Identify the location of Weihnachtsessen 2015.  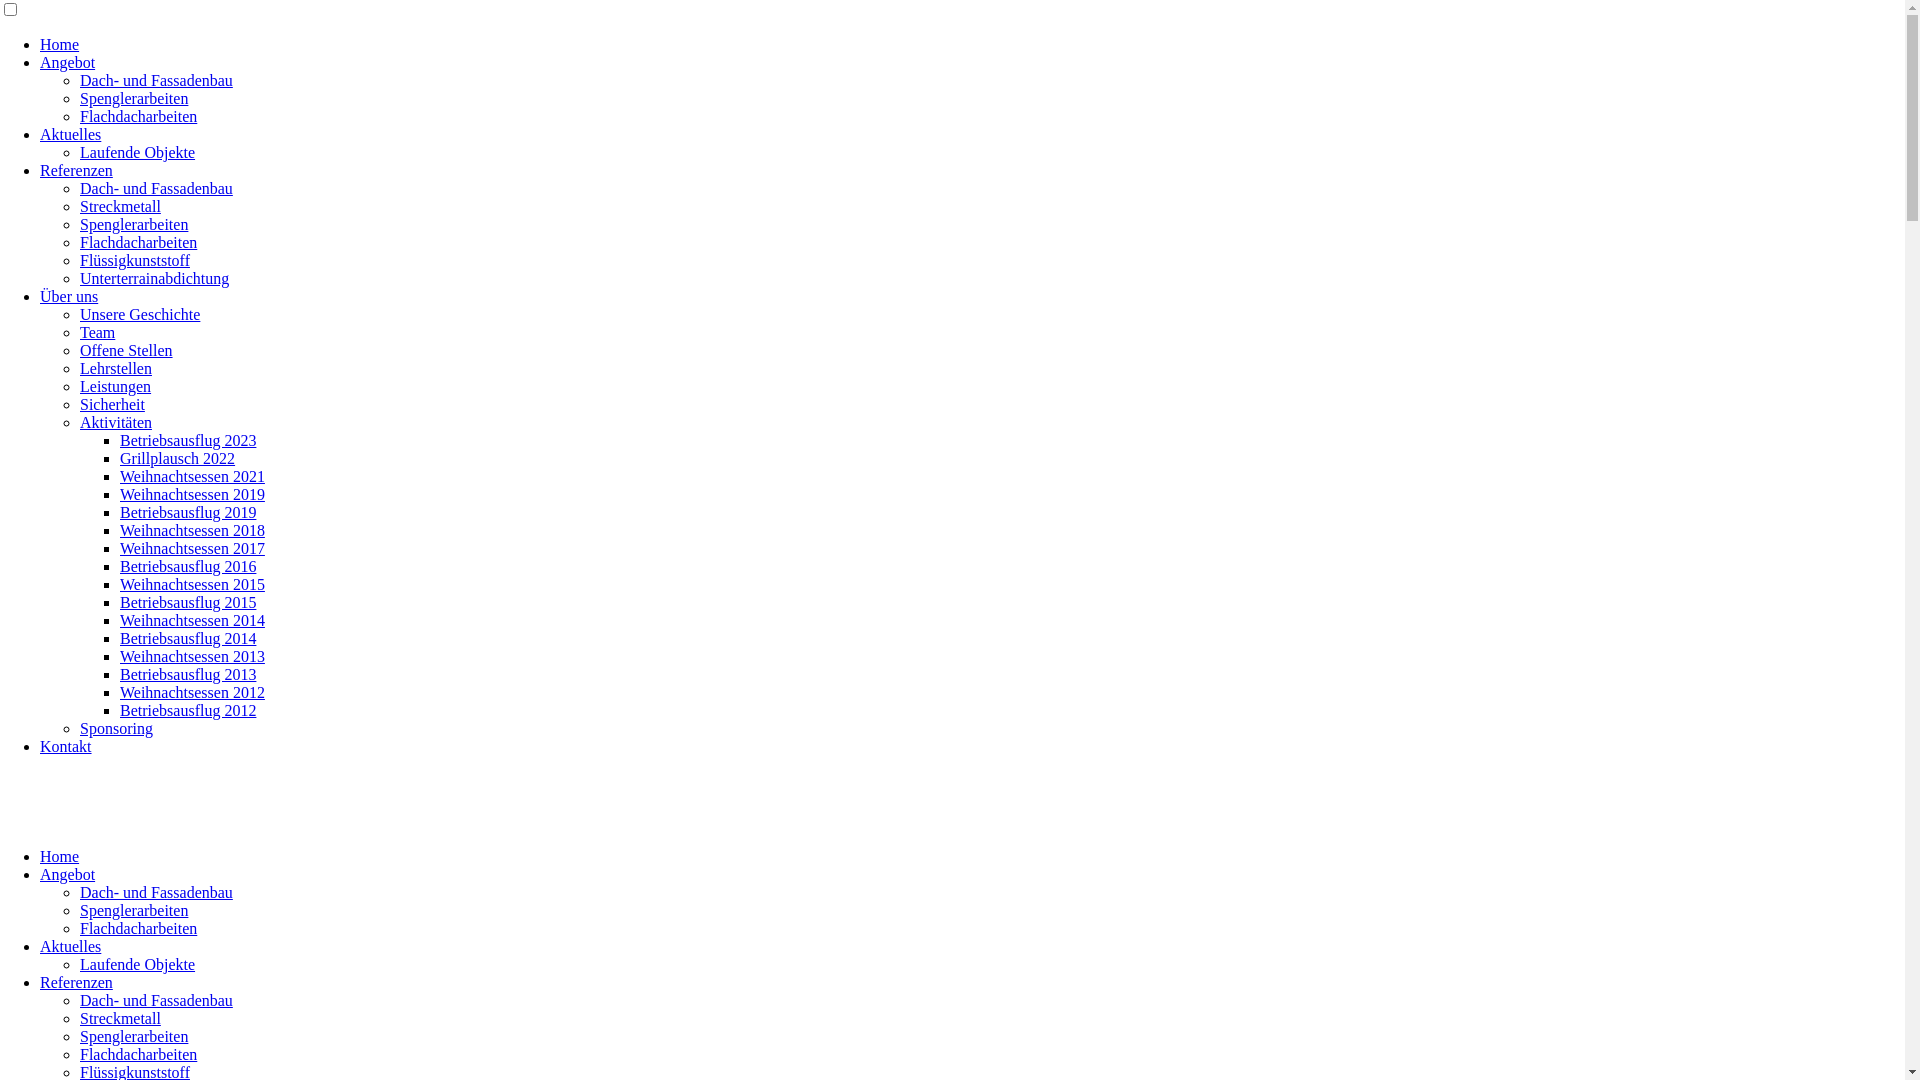
(192, 584).